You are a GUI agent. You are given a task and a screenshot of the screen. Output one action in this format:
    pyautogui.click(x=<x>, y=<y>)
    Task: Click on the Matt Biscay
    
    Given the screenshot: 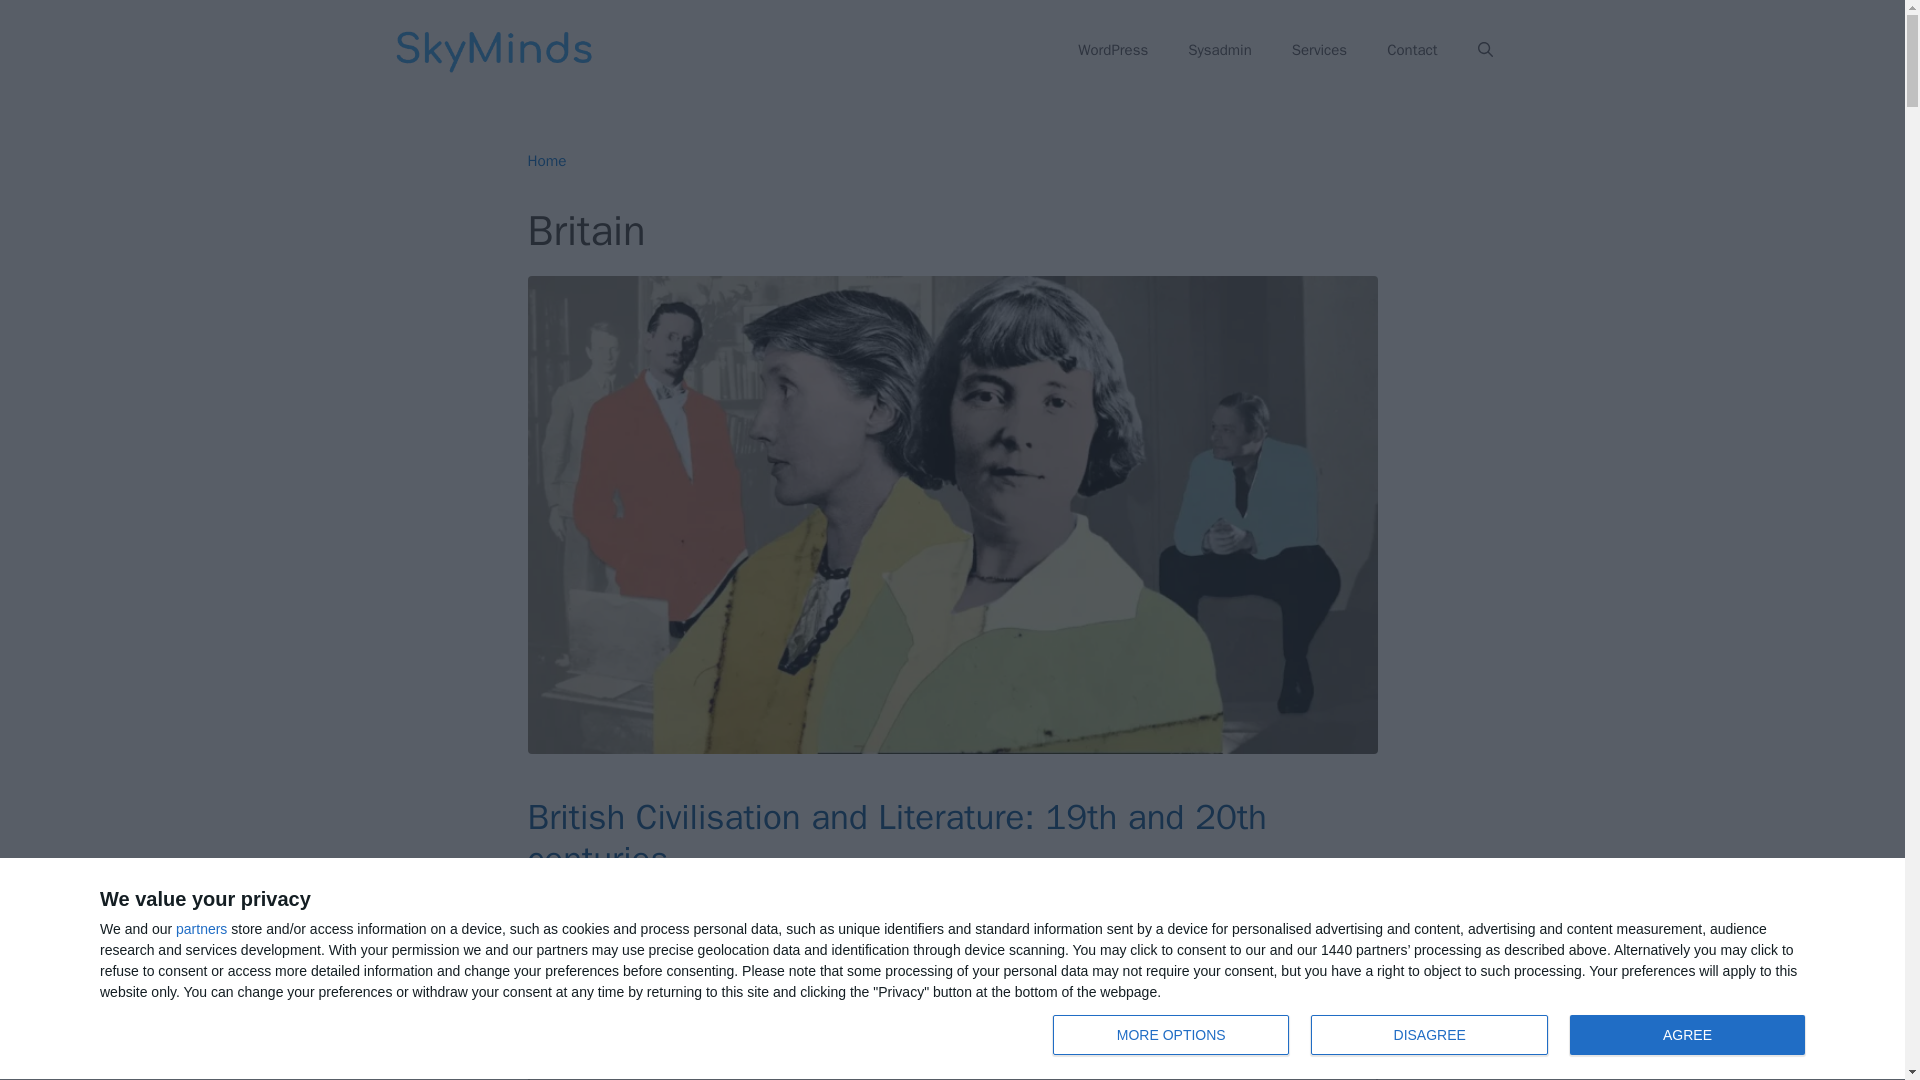 What is the action you would take?
    pyautogui.click(x=686, y=896)
    